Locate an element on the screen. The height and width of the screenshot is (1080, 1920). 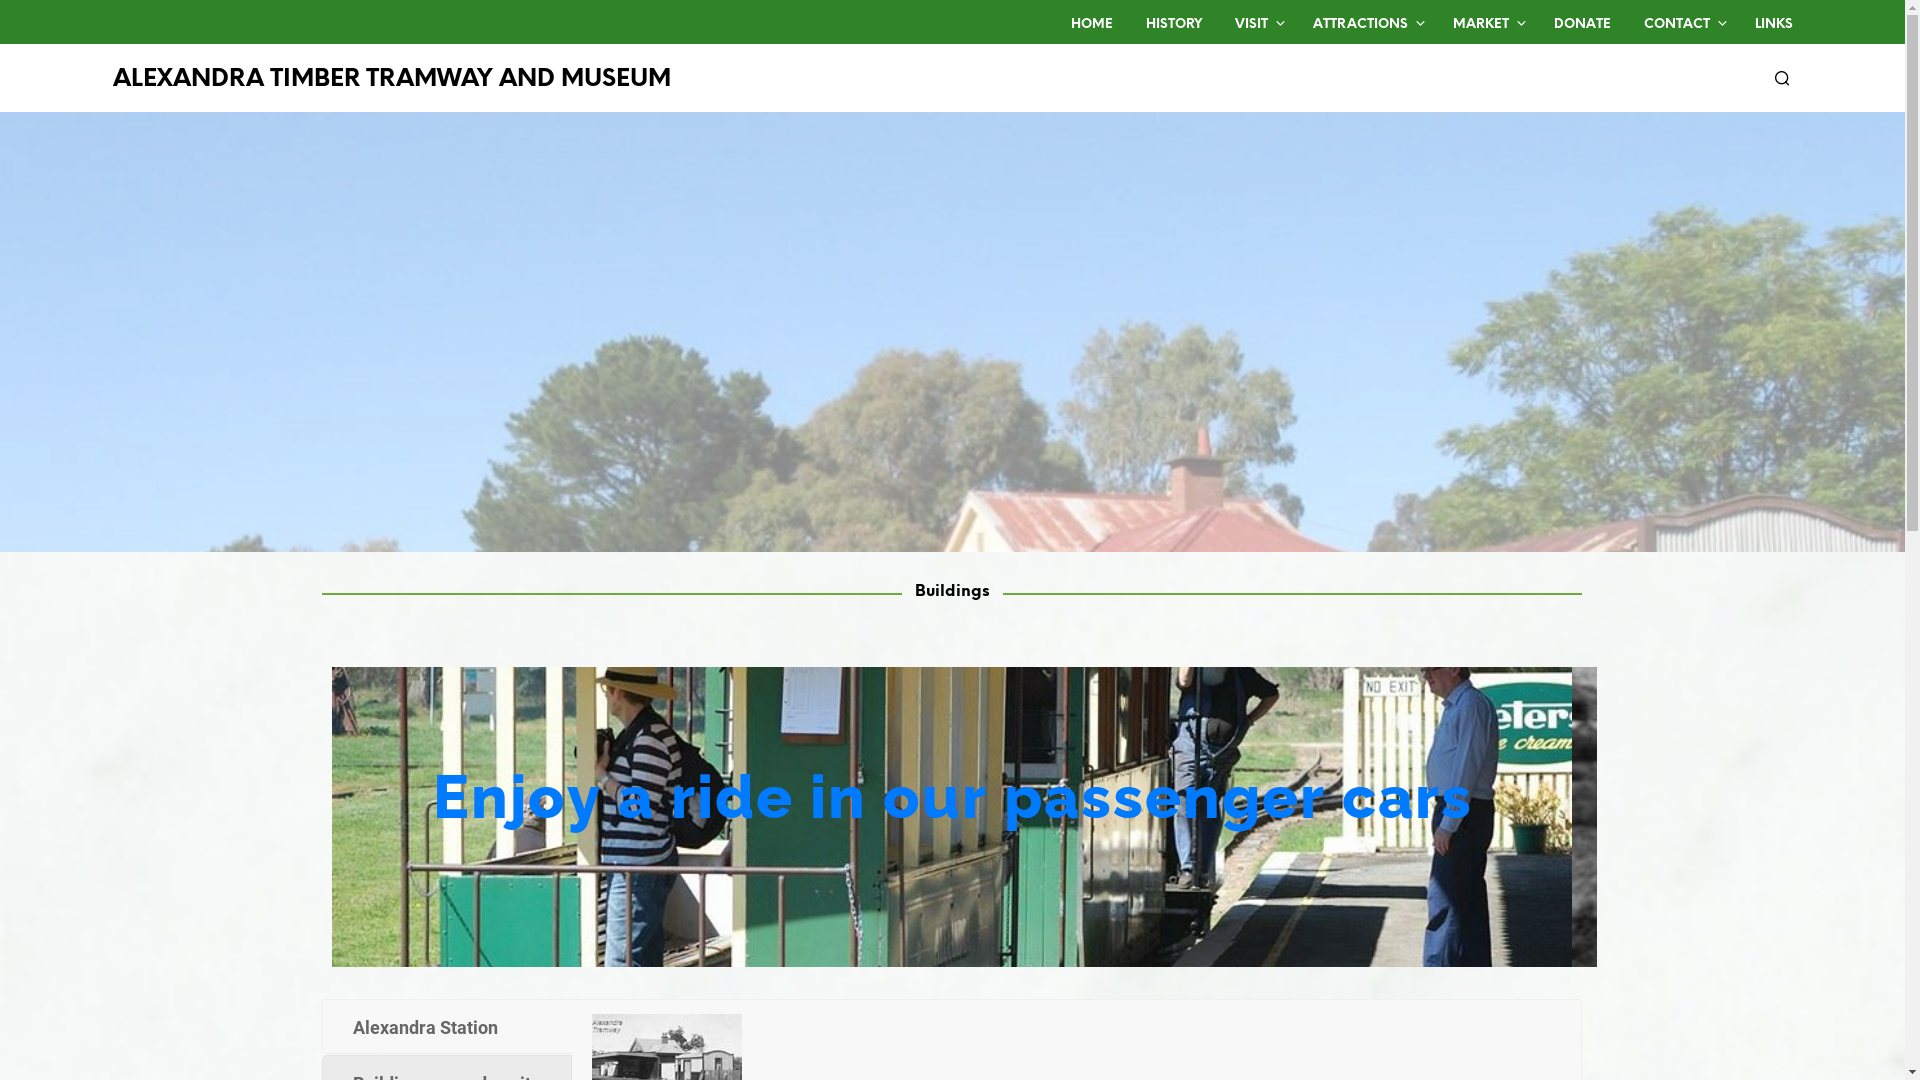
Alexandra Station is located at coordinates (447, 1026).